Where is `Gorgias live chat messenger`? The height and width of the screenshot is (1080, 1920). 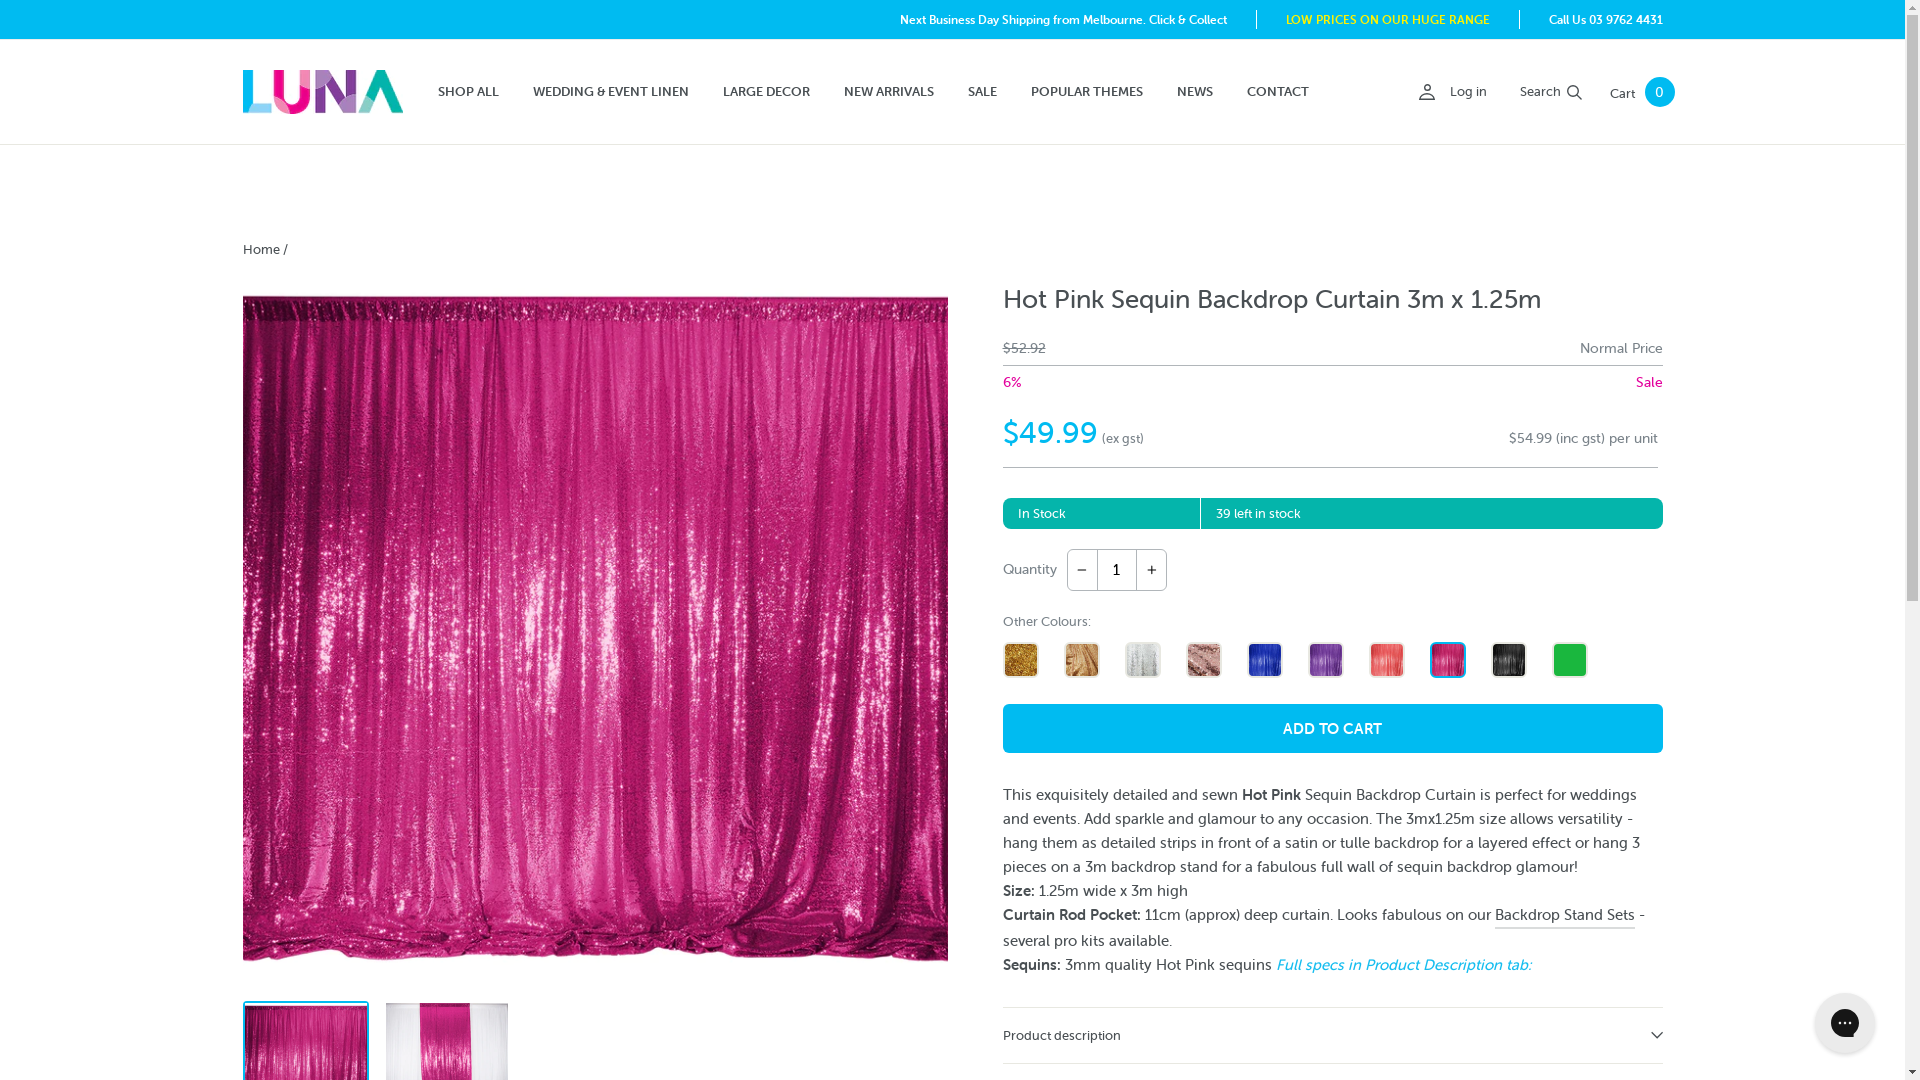 Gorgias live chat messenger is located at coordinates (1845, 1023).